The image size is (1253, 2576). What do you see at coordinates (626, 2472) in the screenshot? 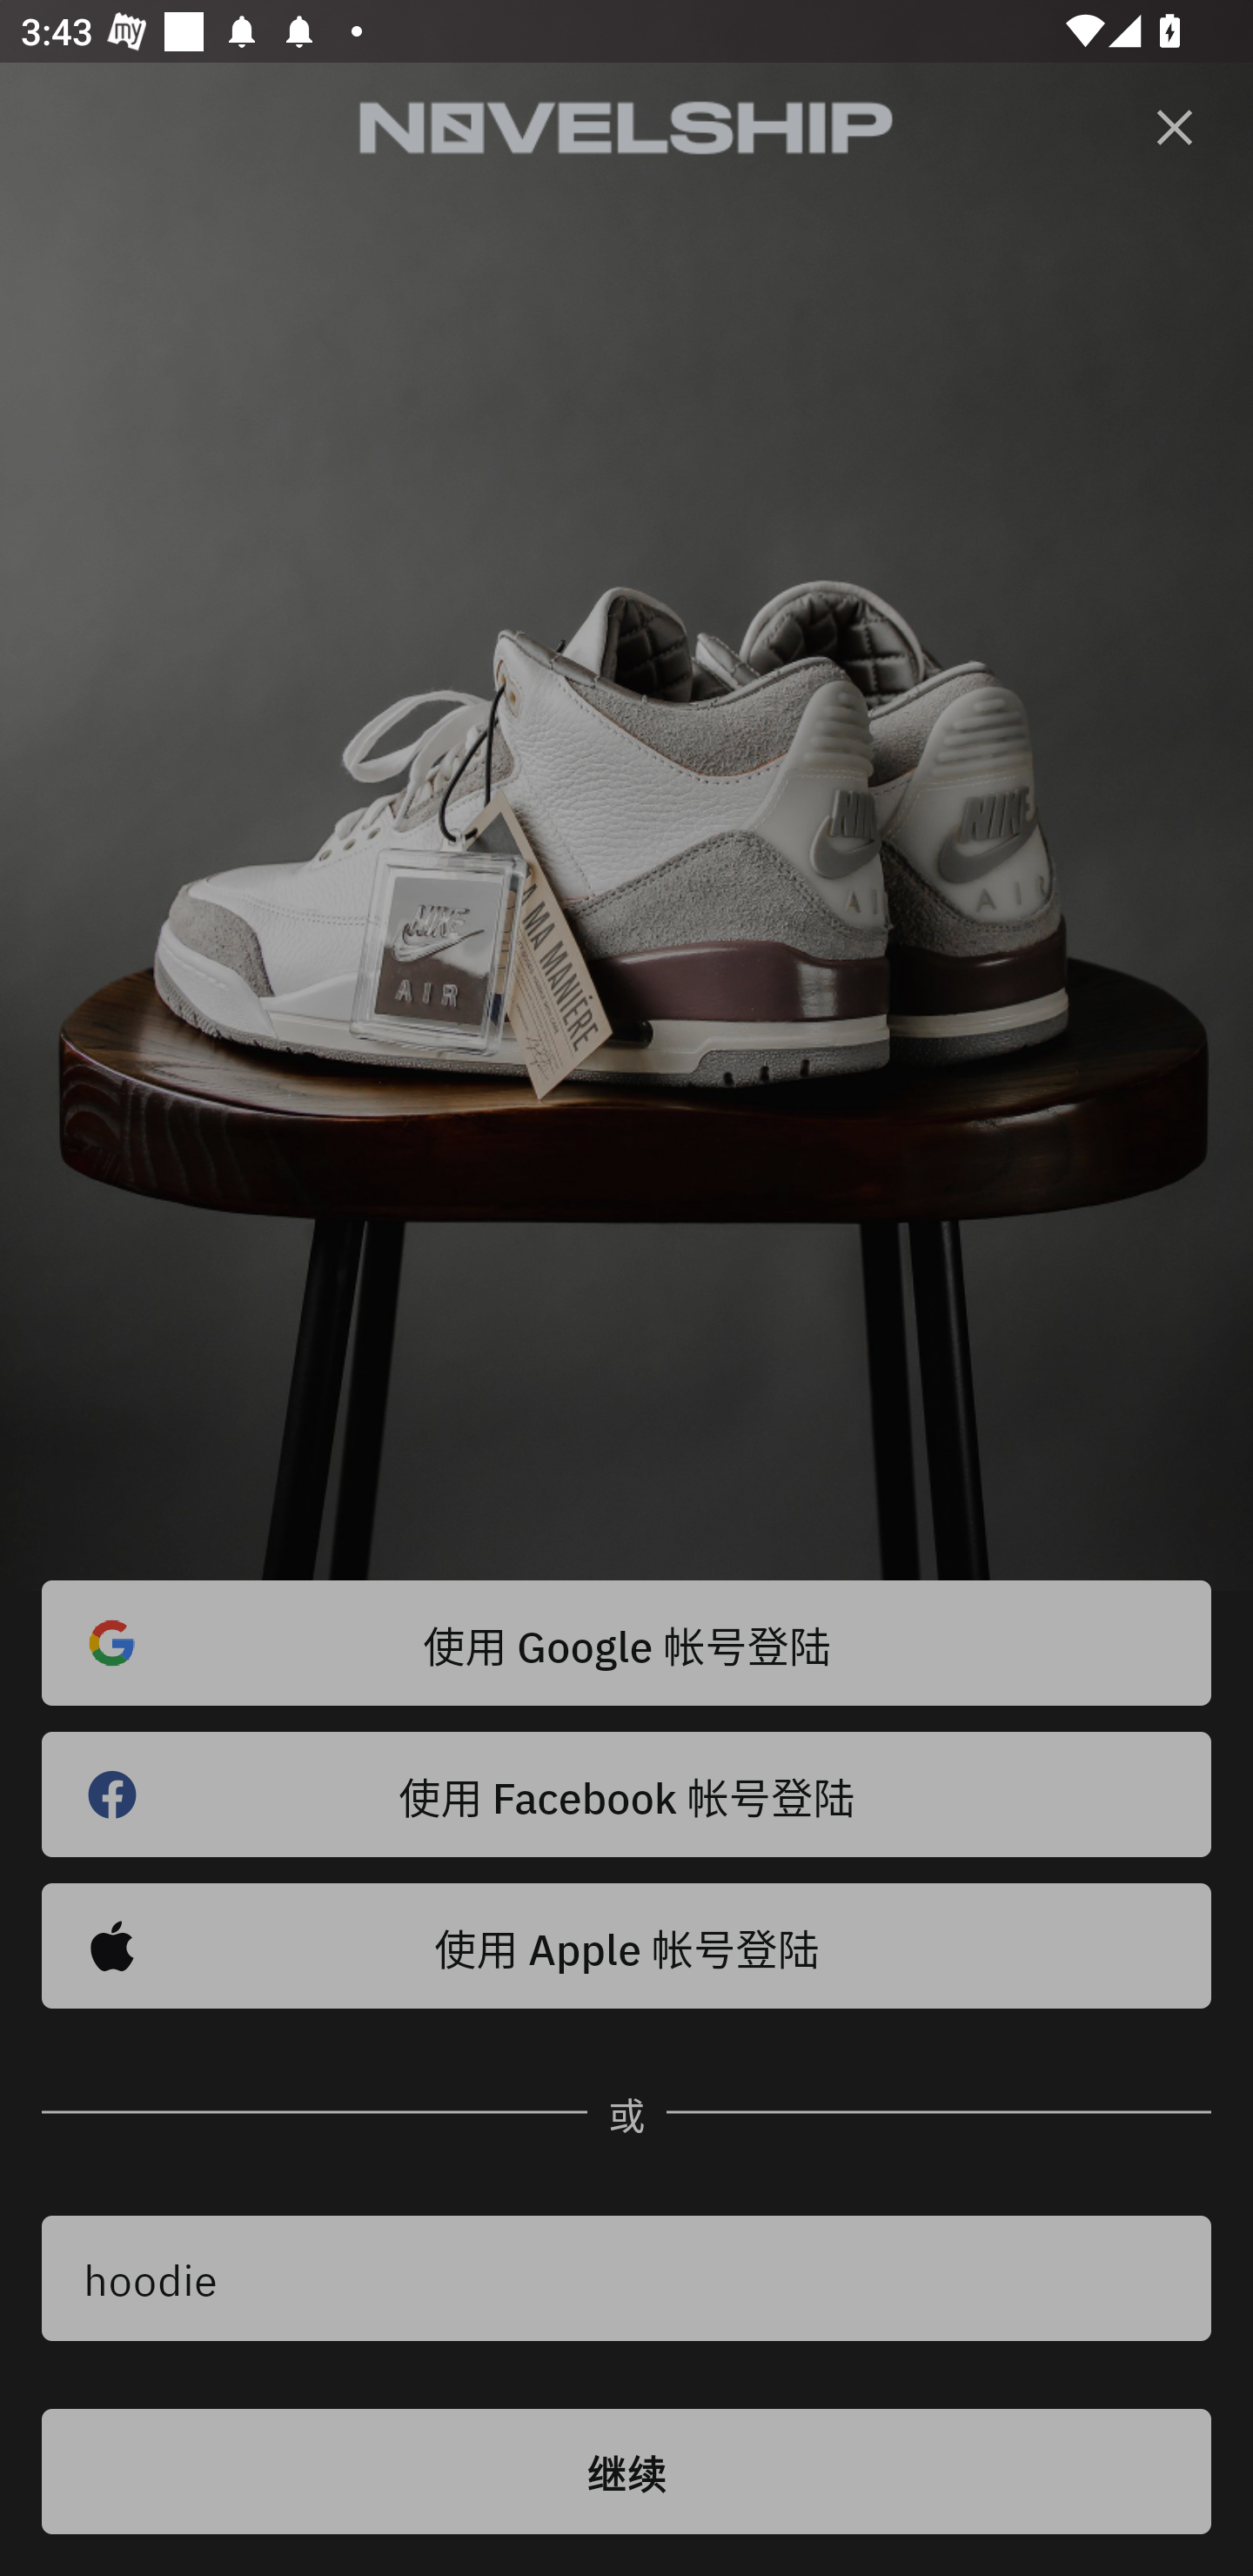
I see `继续` at bounding box center [626, 2472].